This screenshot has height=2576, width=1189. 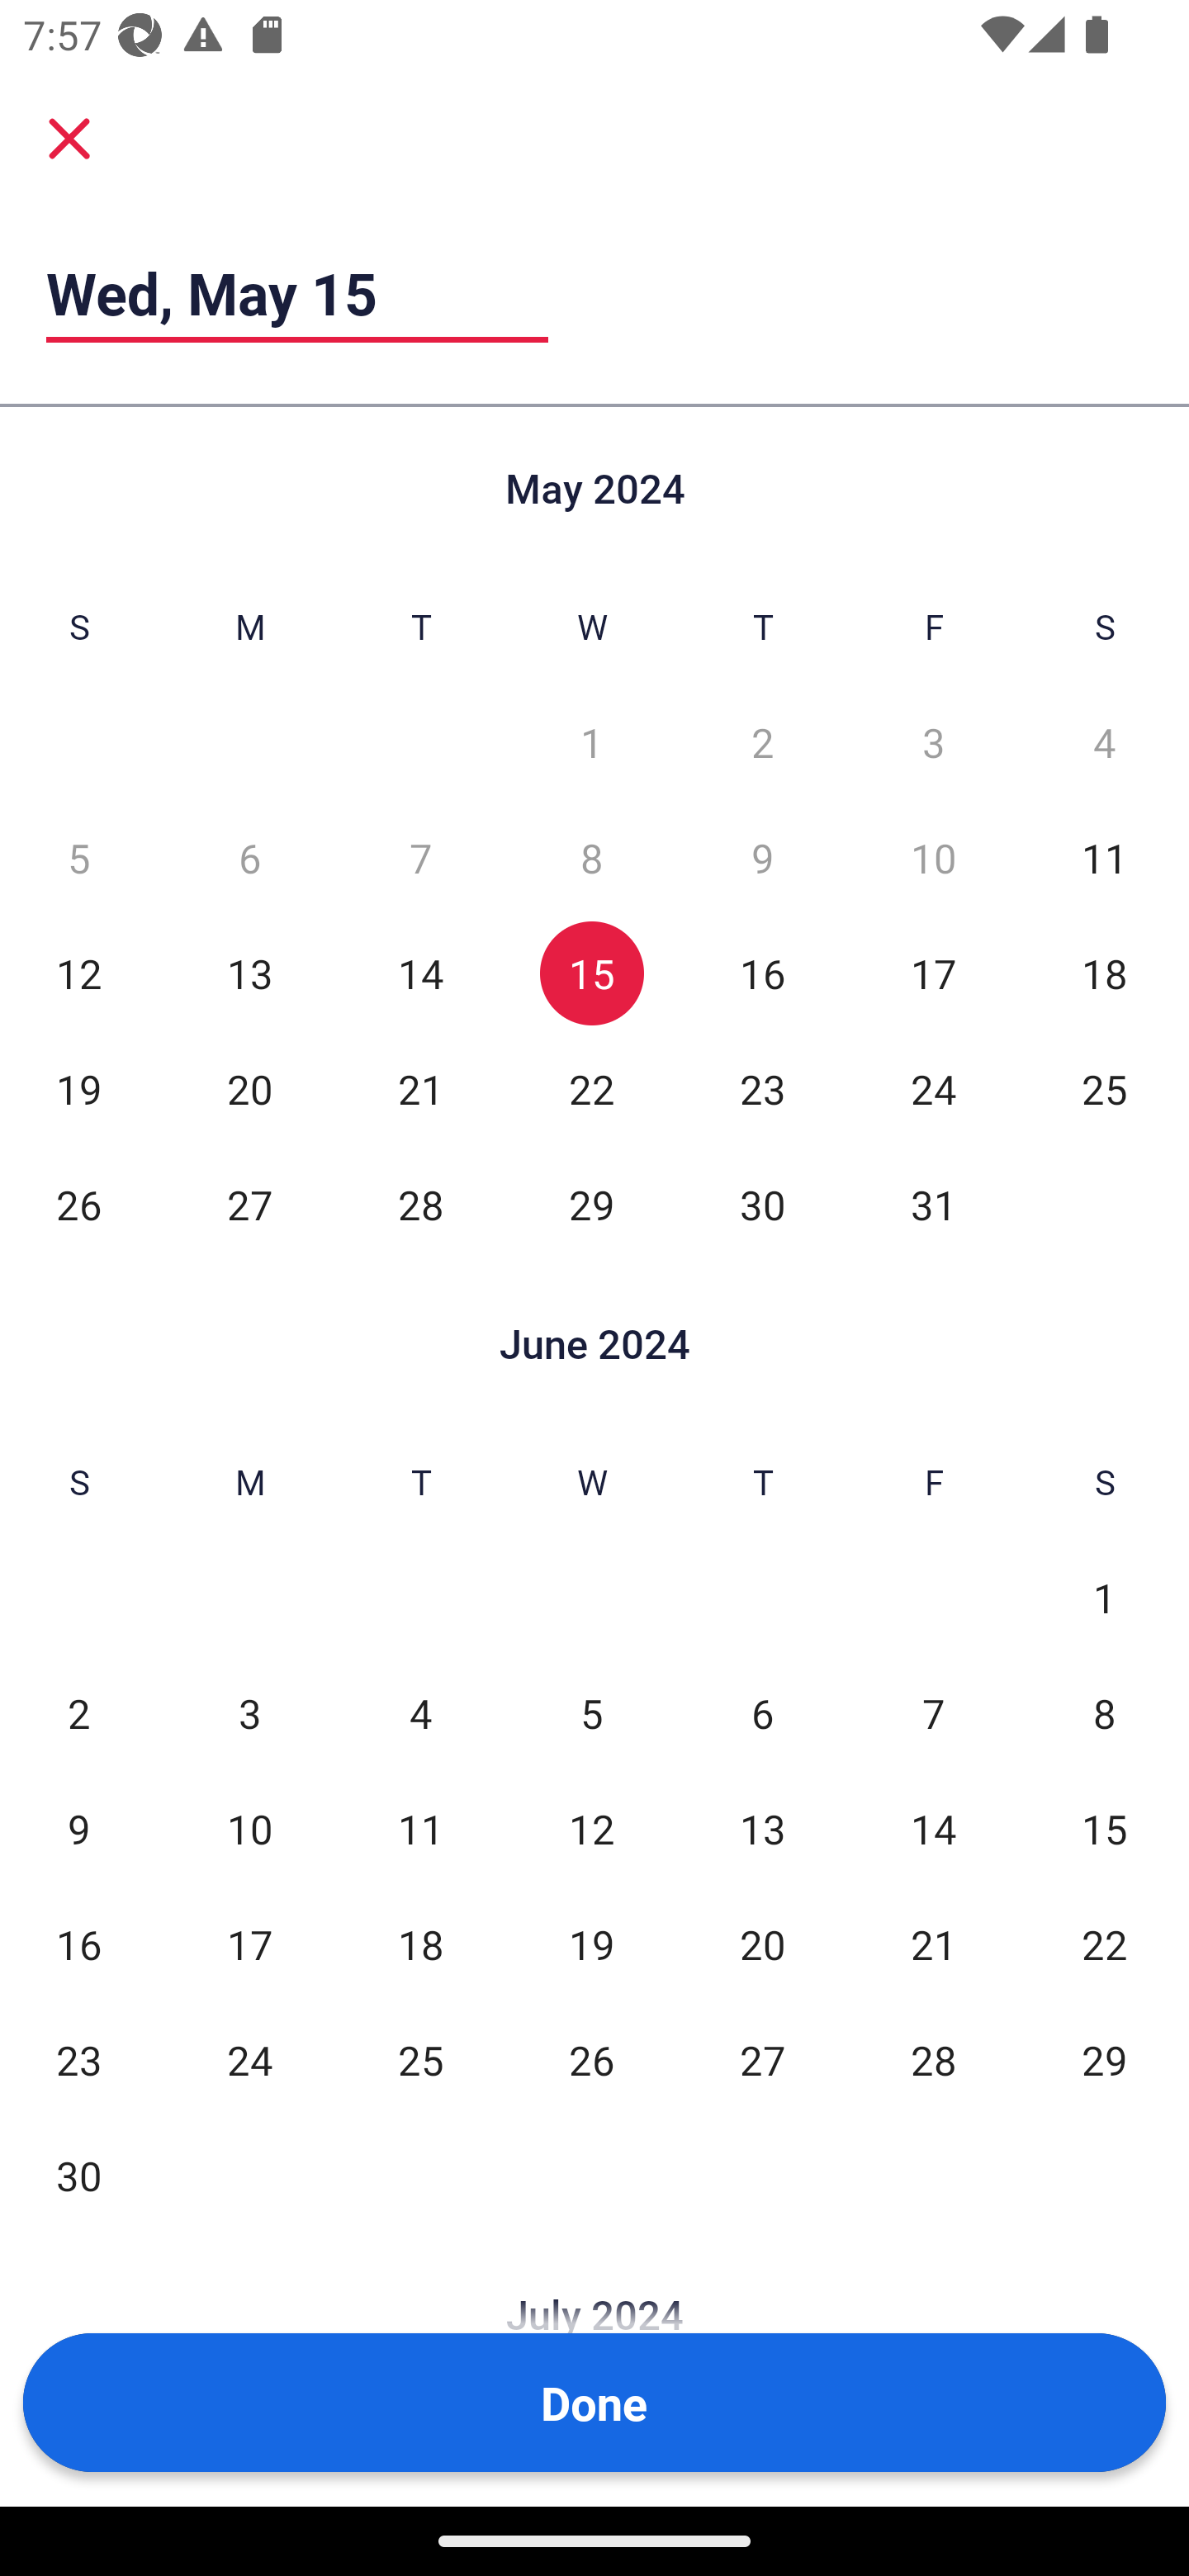 What do you see at coordinates (78, 2059) in the screenshot?
I see `23 Sun, Jun 23, Not Selected` at bounding box center [78, 2059].